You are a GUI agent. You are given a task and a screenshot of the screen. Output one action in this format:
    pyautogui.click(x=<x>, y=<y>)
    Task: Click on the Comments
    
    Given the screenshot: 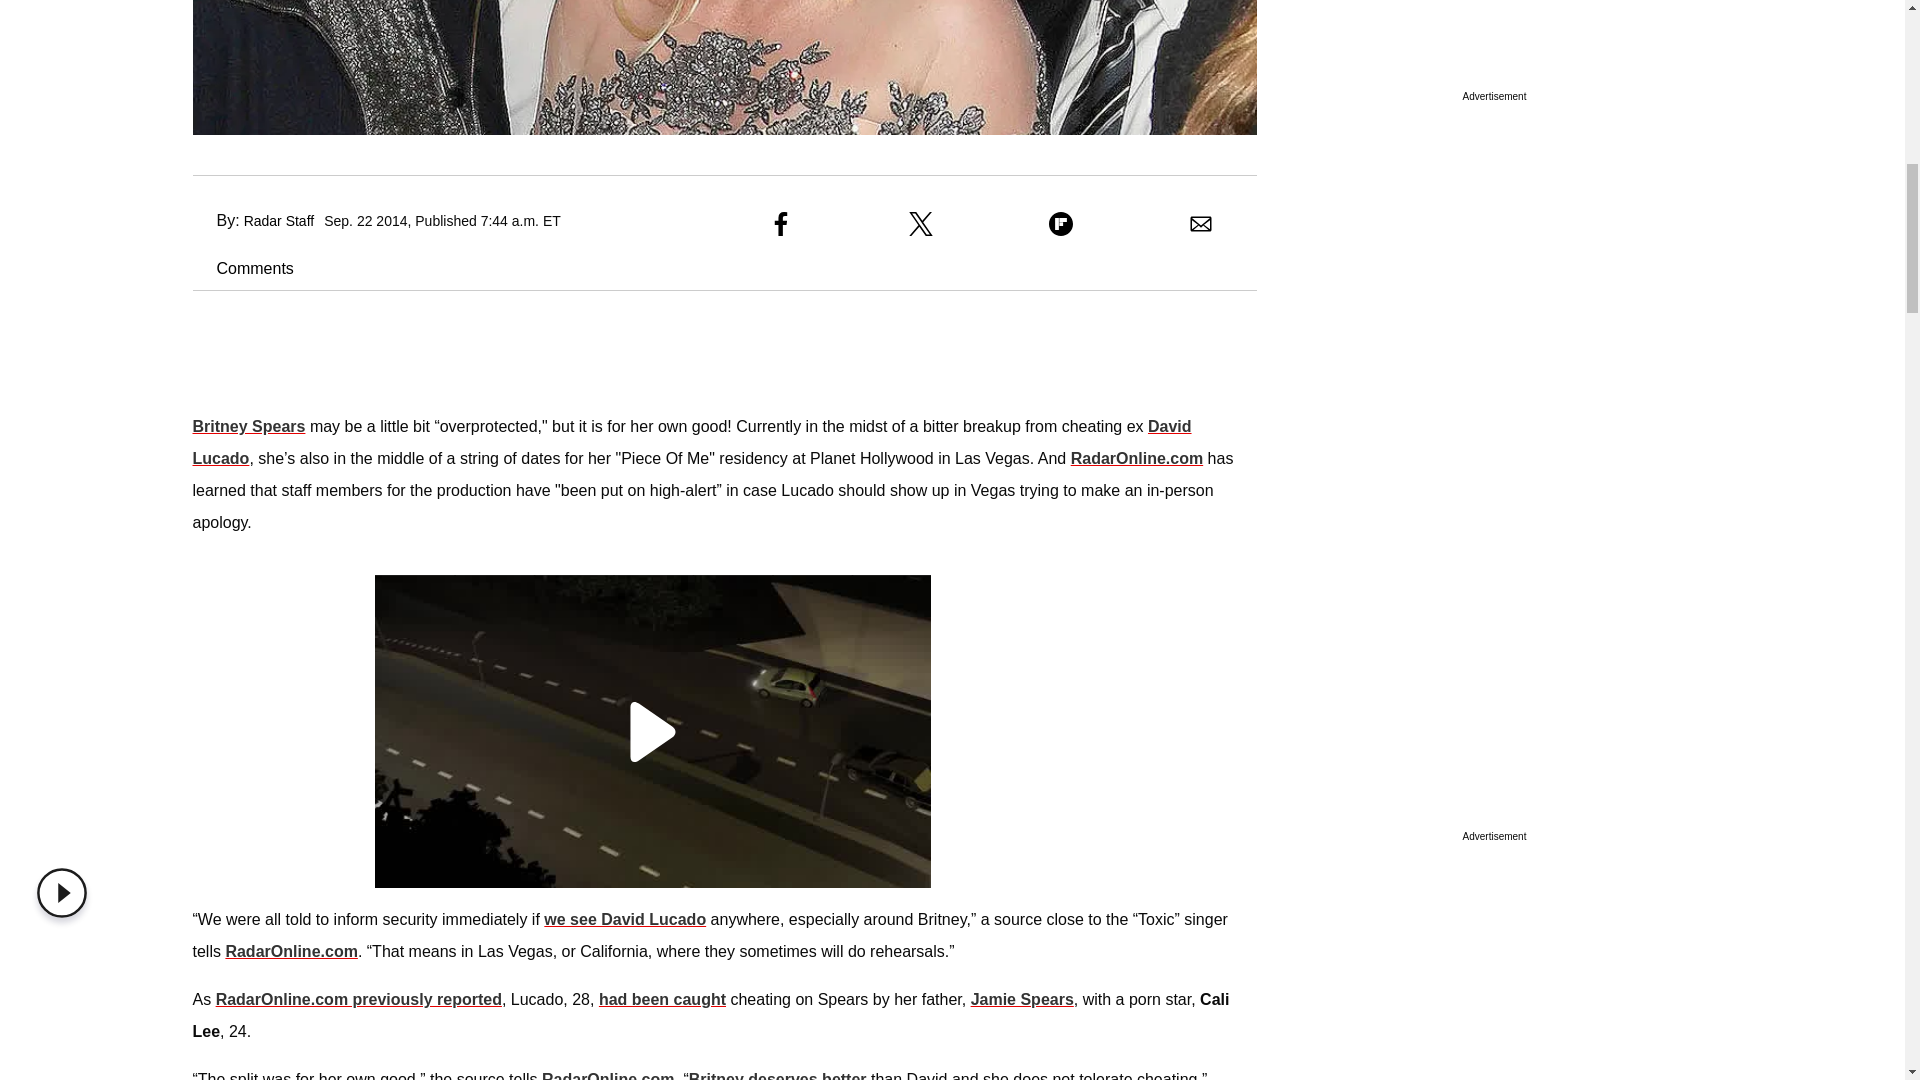 What is the action you would take?
    pyautogui.click(x=242, y=268)
    